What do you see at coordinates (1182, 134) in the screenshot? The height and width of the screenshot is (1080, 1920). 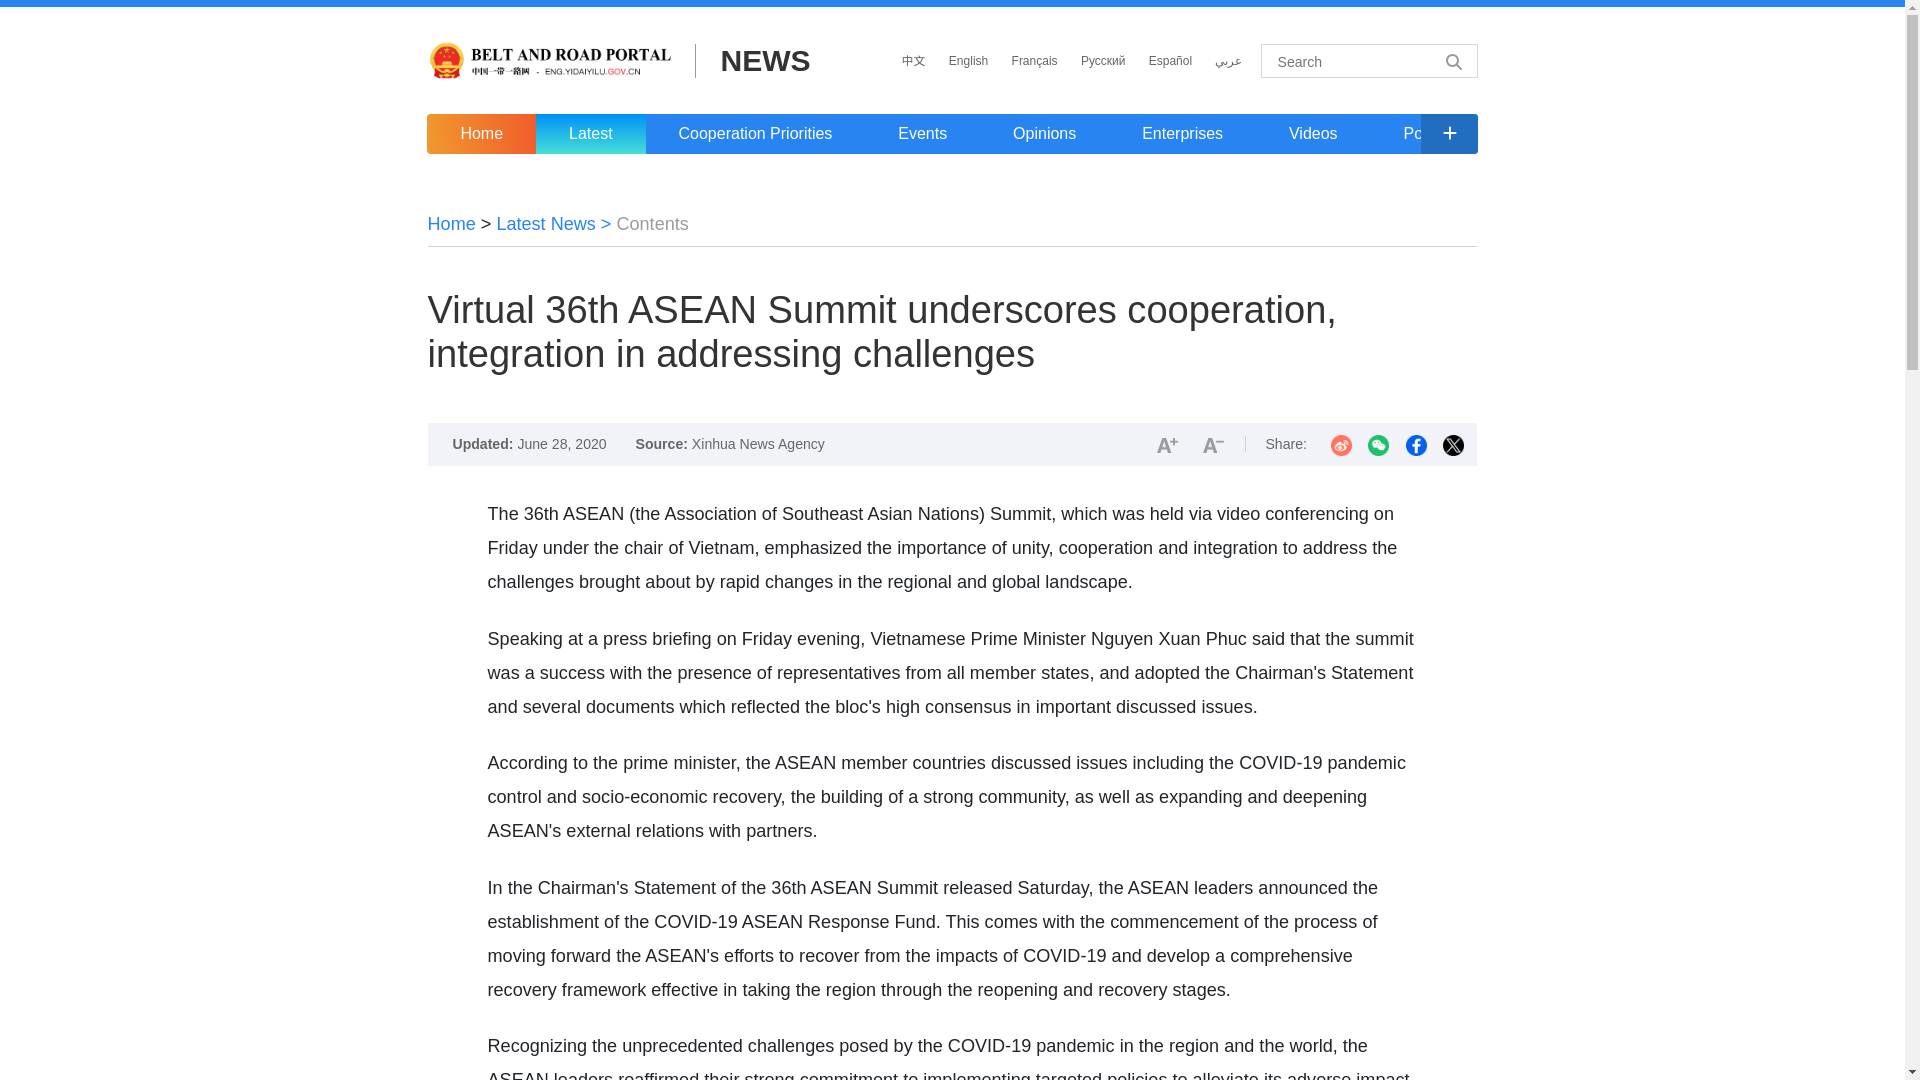 I see `Enterprises` at bounding box center [1182, 134].